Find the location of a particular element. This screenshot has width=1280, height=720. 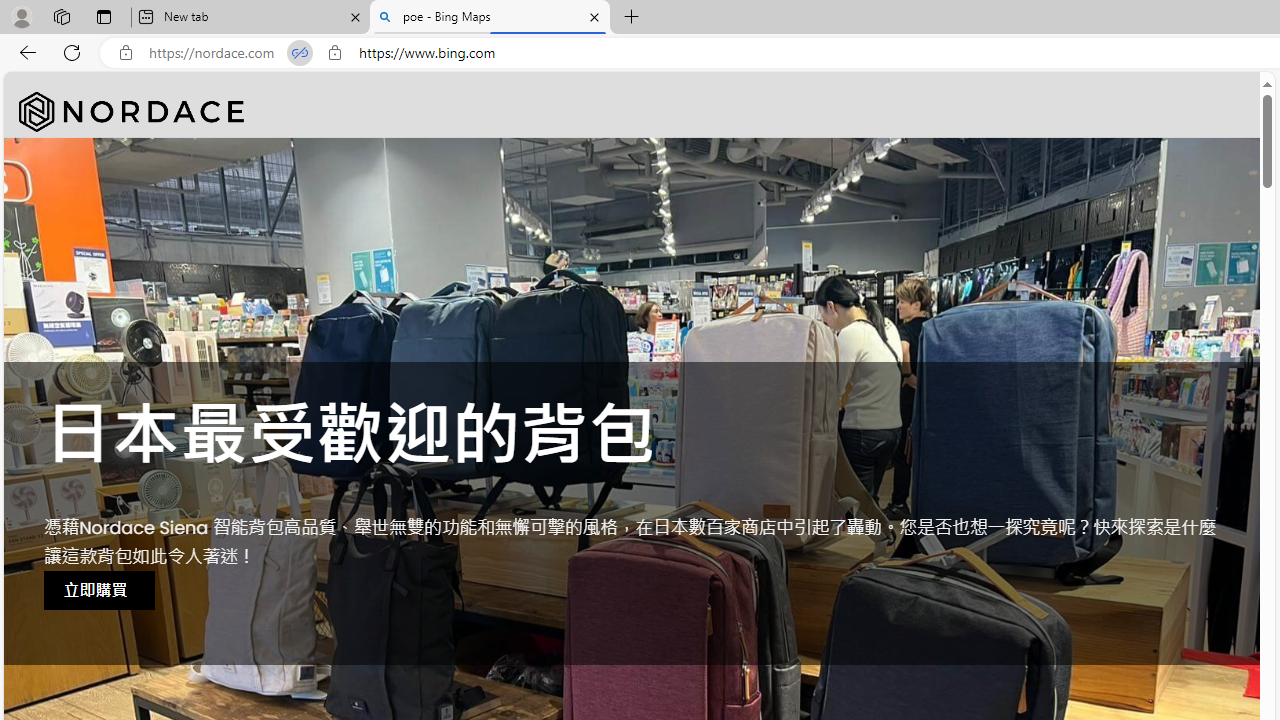

Tabs in split screen is located at coordinates (300, 53).